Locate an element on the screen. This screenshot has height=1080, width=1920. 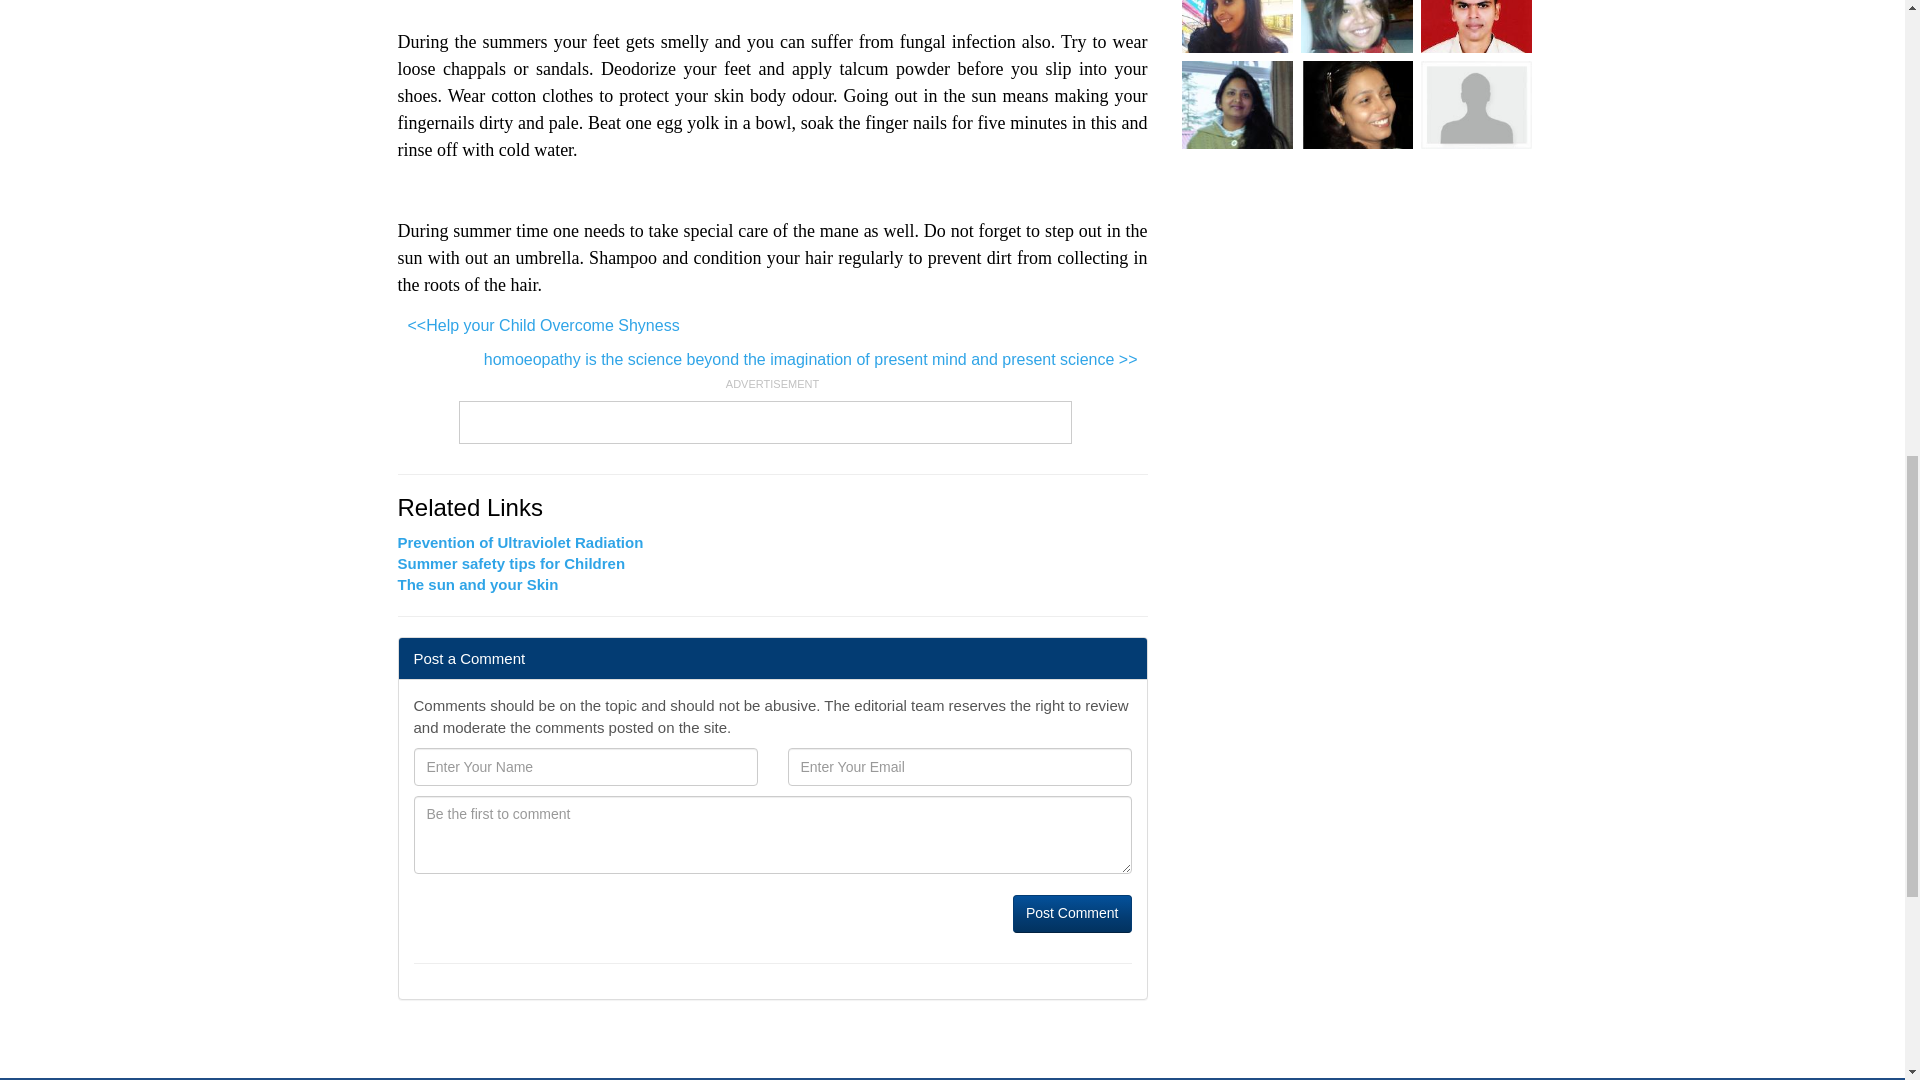
The sun and your Skin is located at coordinates (478, 584).